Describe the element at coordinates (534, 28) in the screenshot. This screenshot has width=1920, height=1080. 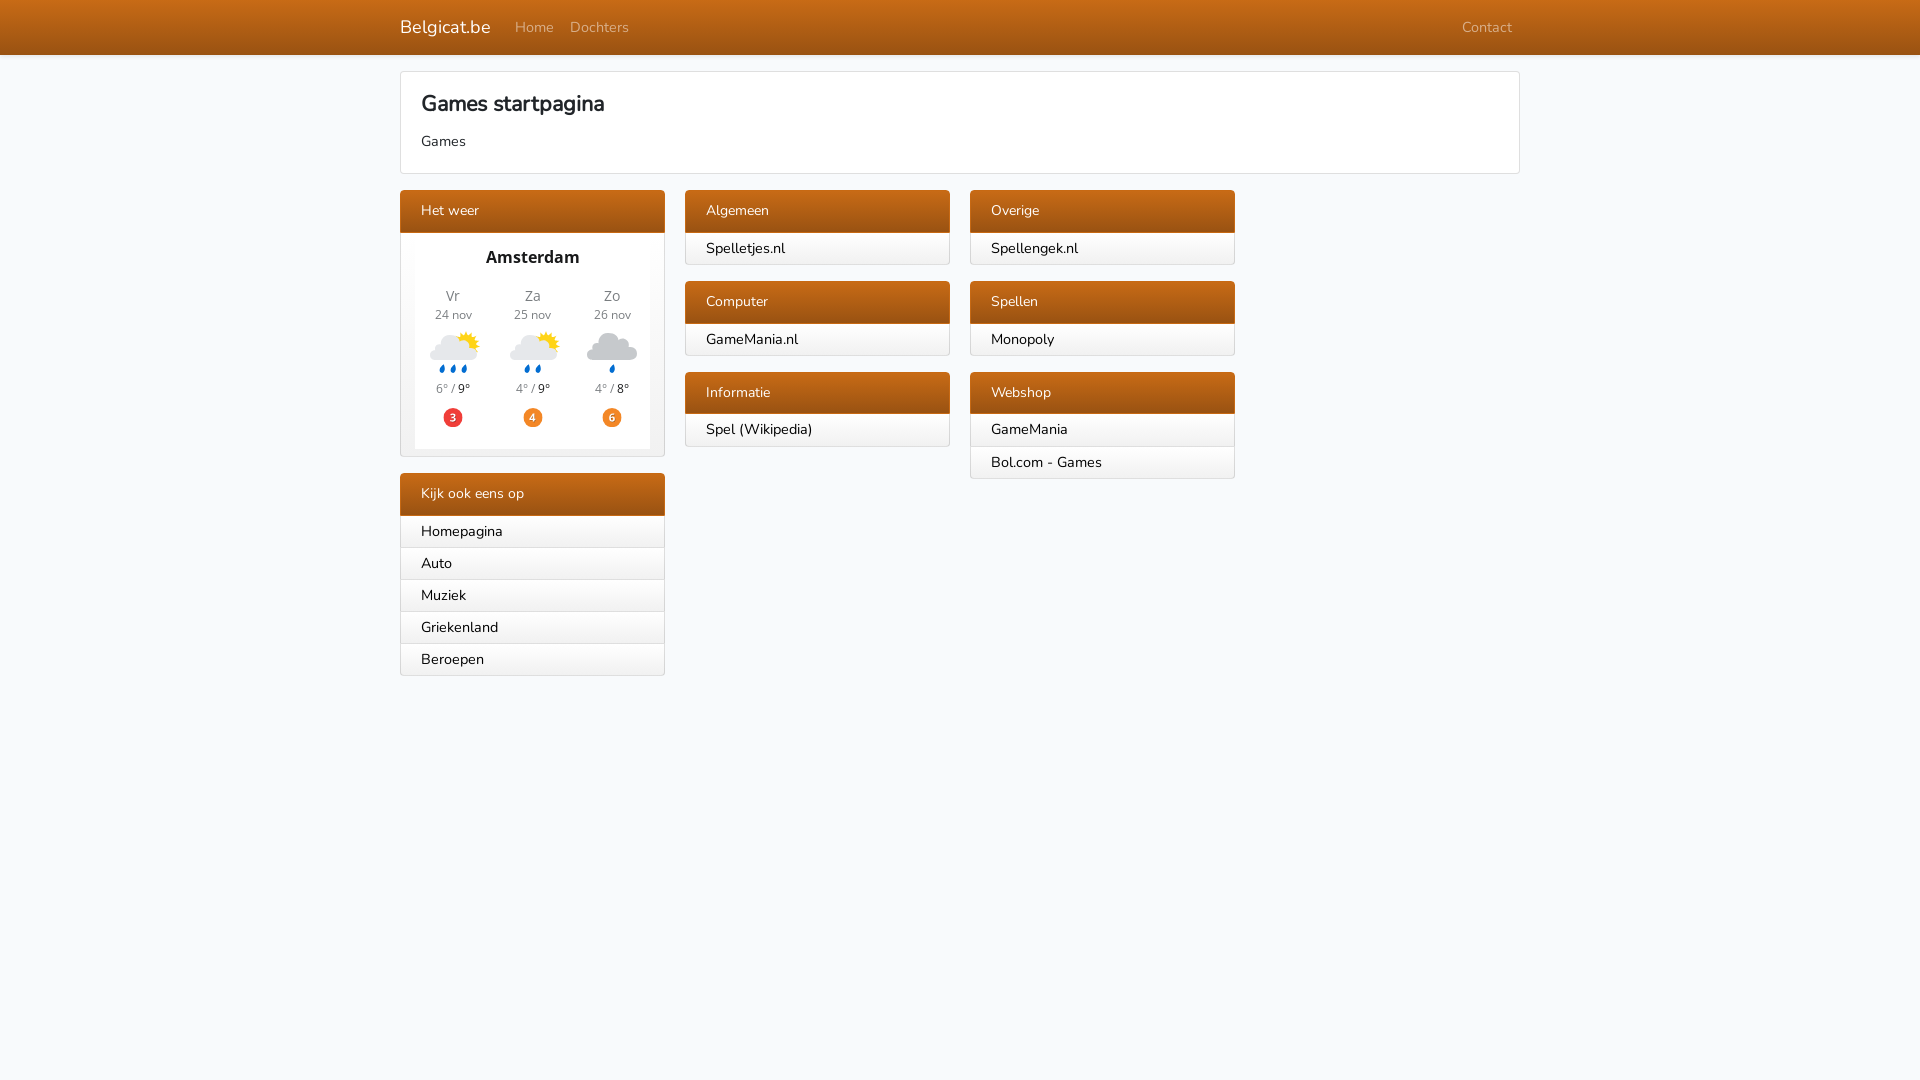
I see `Home` at that location.